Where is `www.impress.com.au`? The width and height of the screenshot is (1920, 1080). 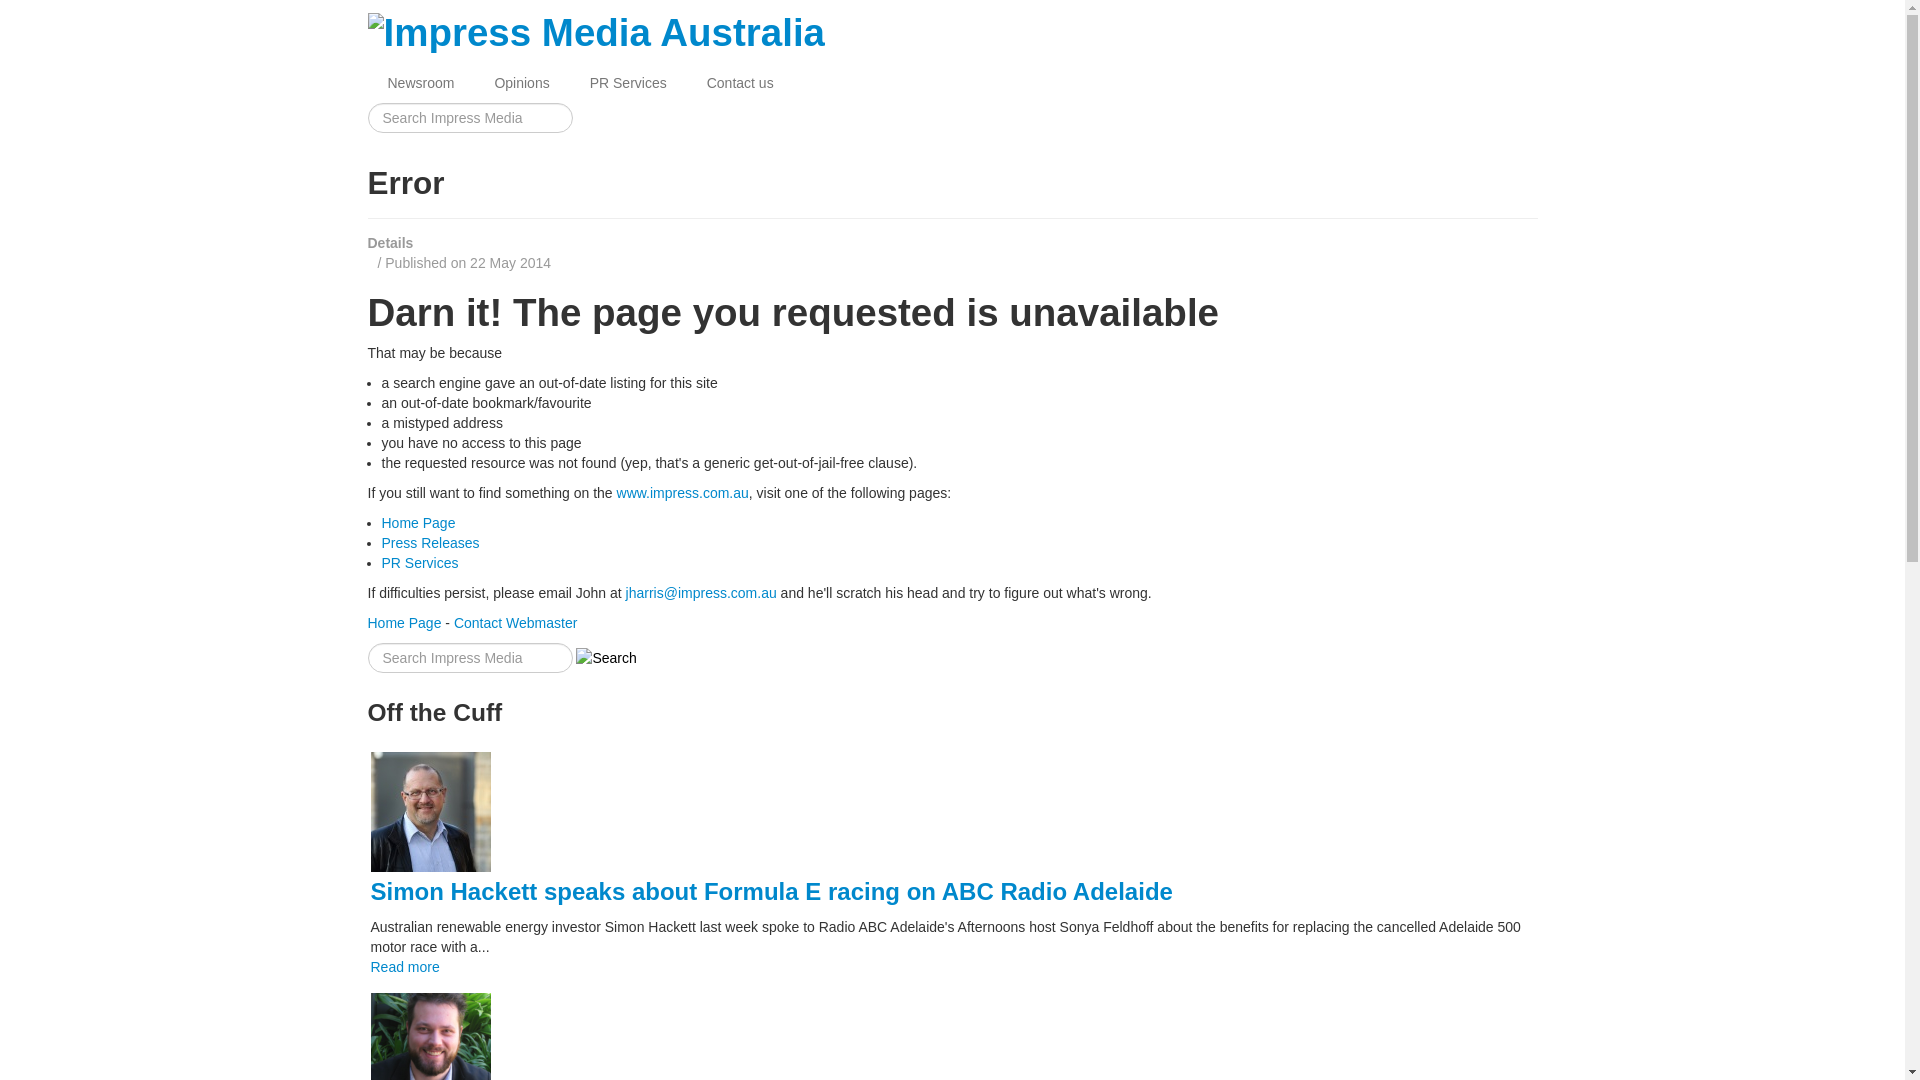 www.impress.com.au is located at coordinates (683, 493).